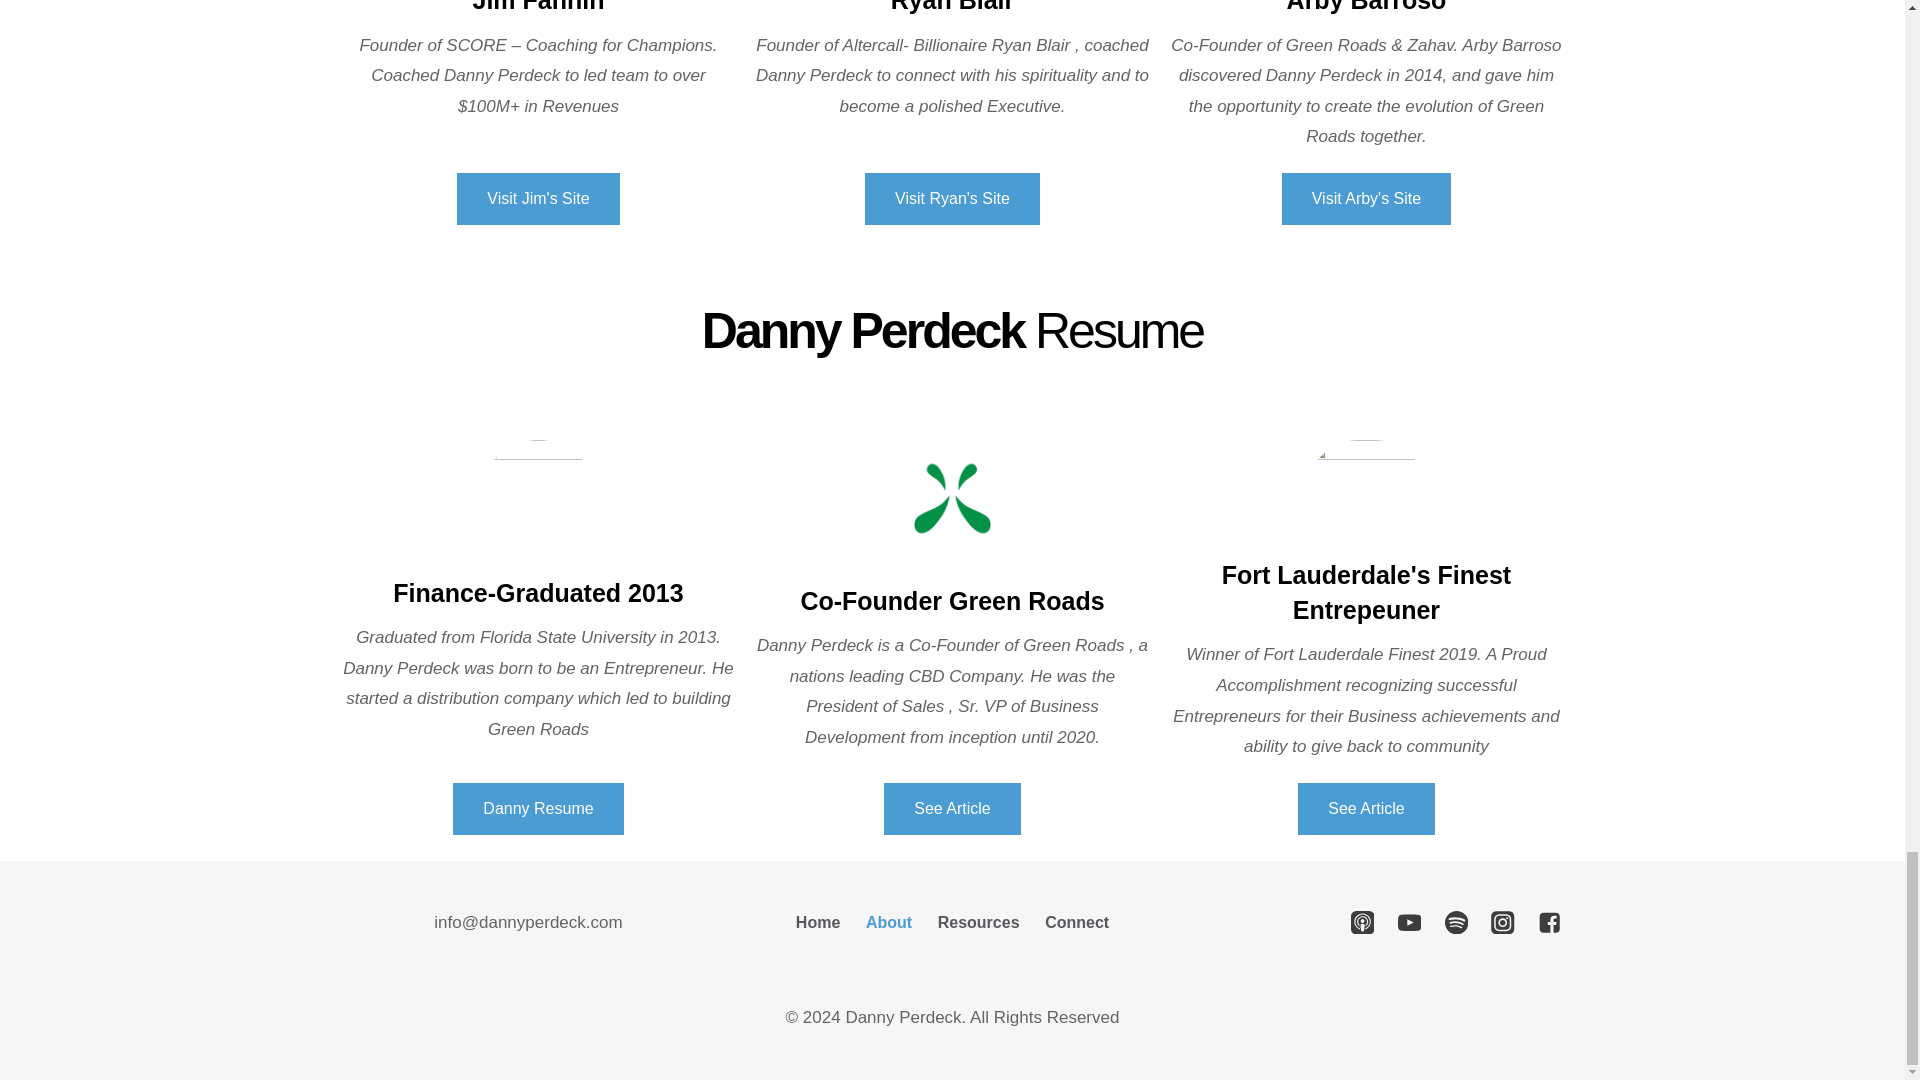 The height and width of the screenshot is (1080, 1920). What do you see at coordinates (818, 922) in the screenshot?
I see `Home` at bounding box center [818, 922].